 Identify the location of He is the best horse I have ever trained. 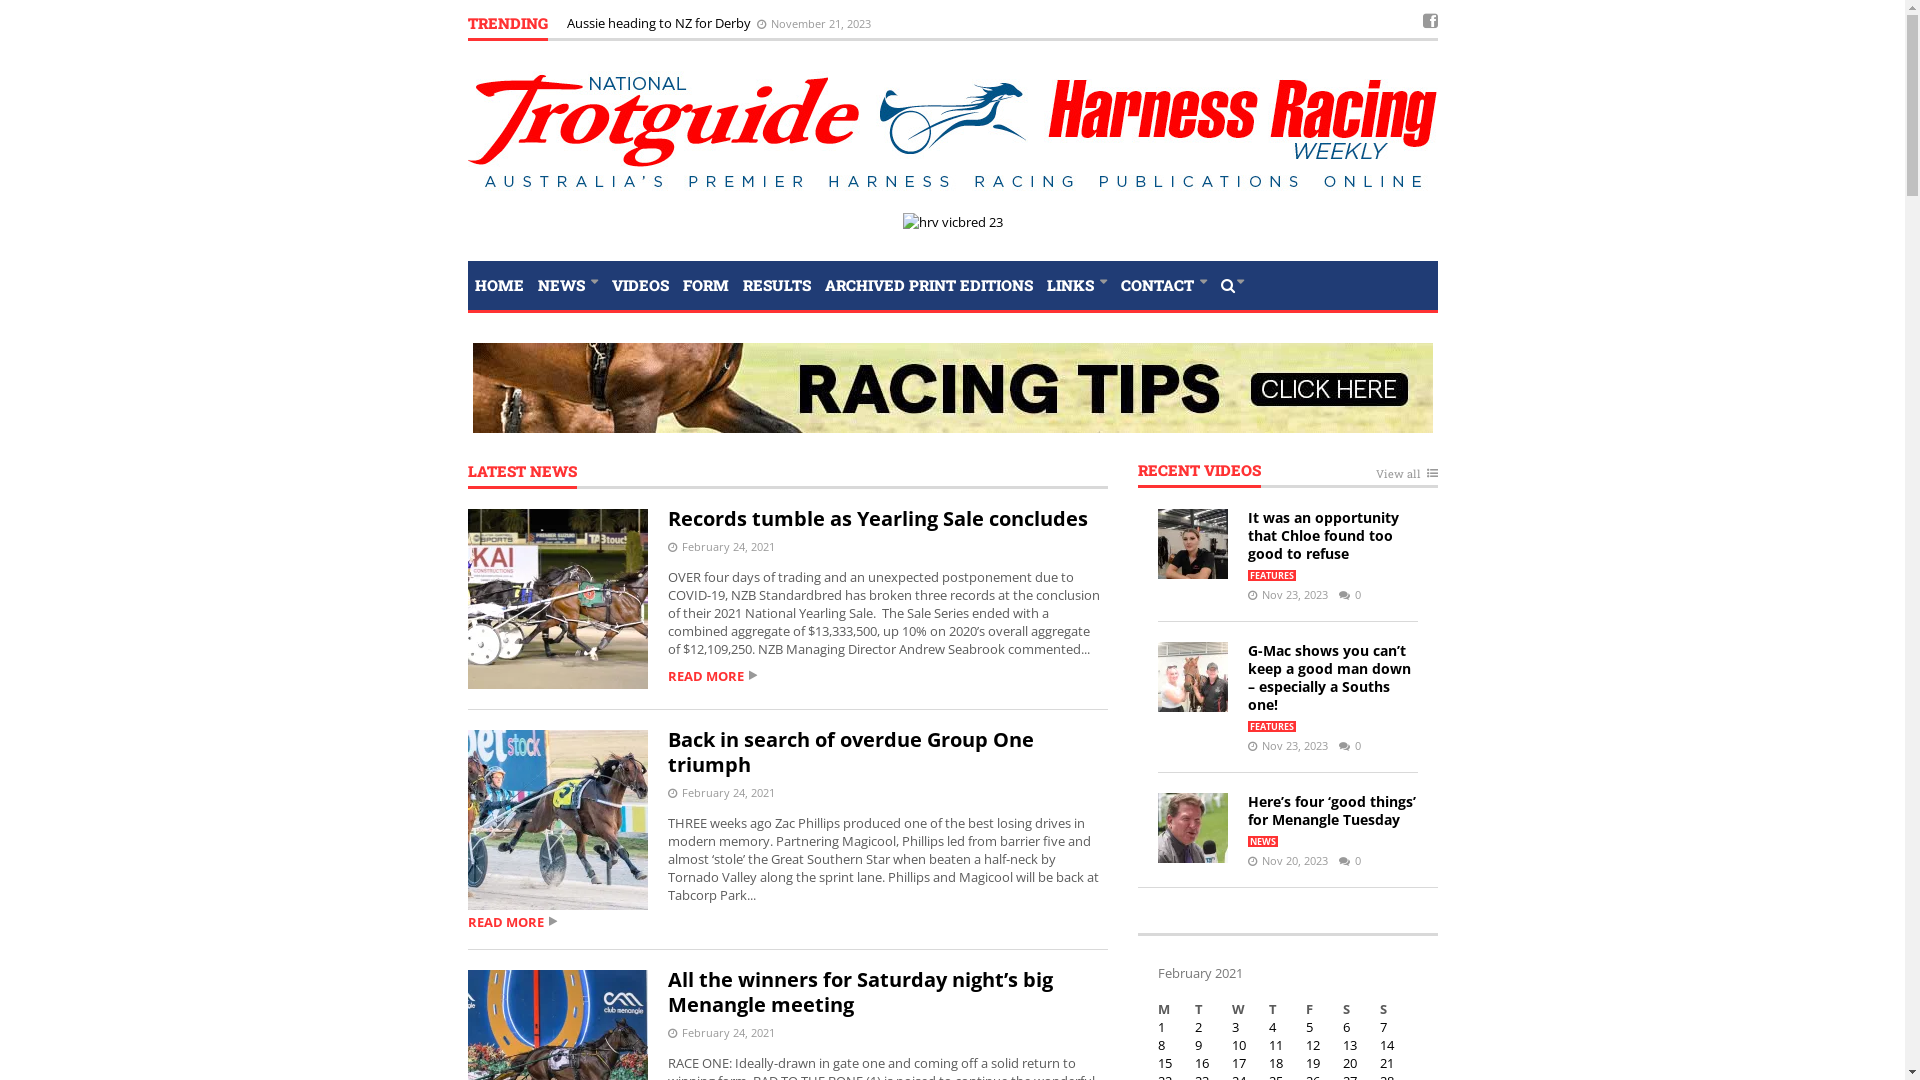
(684, 23).